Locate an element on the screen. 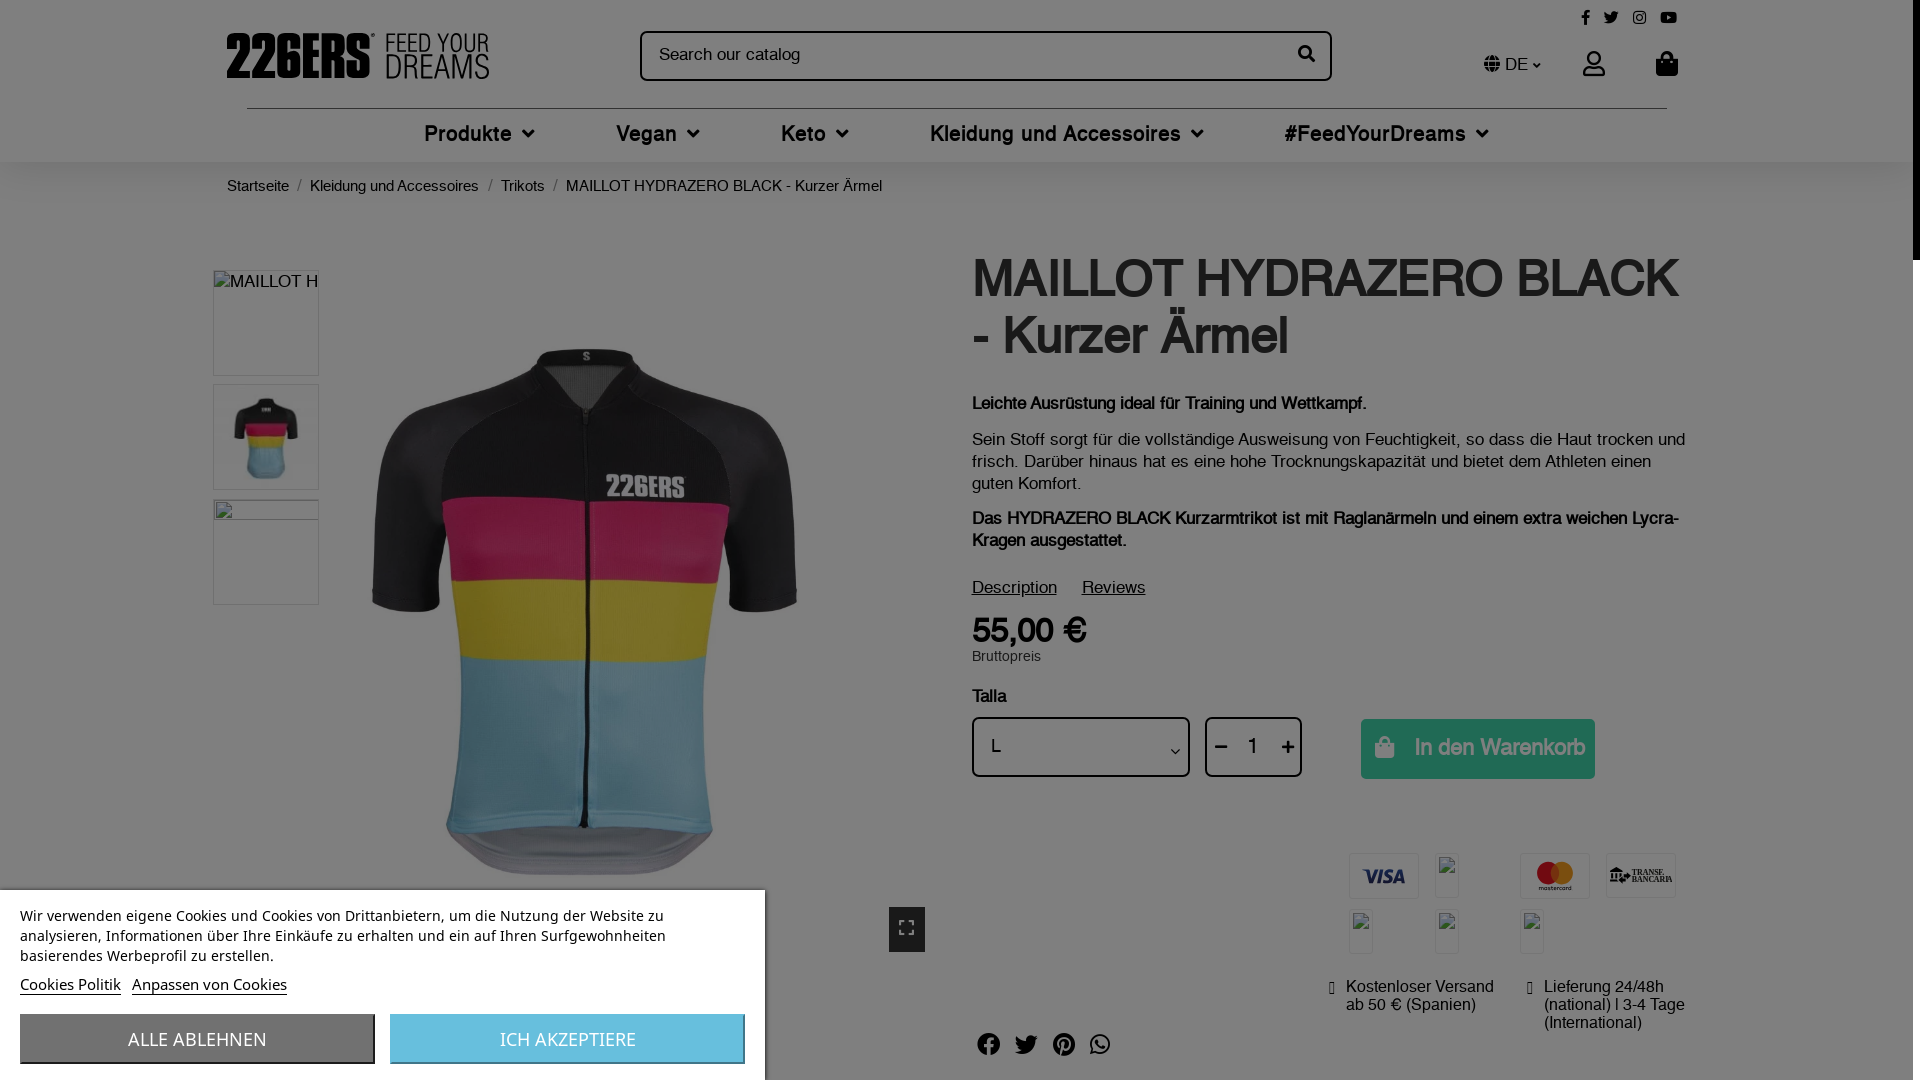  Description is located at coordinates (1014, 588).